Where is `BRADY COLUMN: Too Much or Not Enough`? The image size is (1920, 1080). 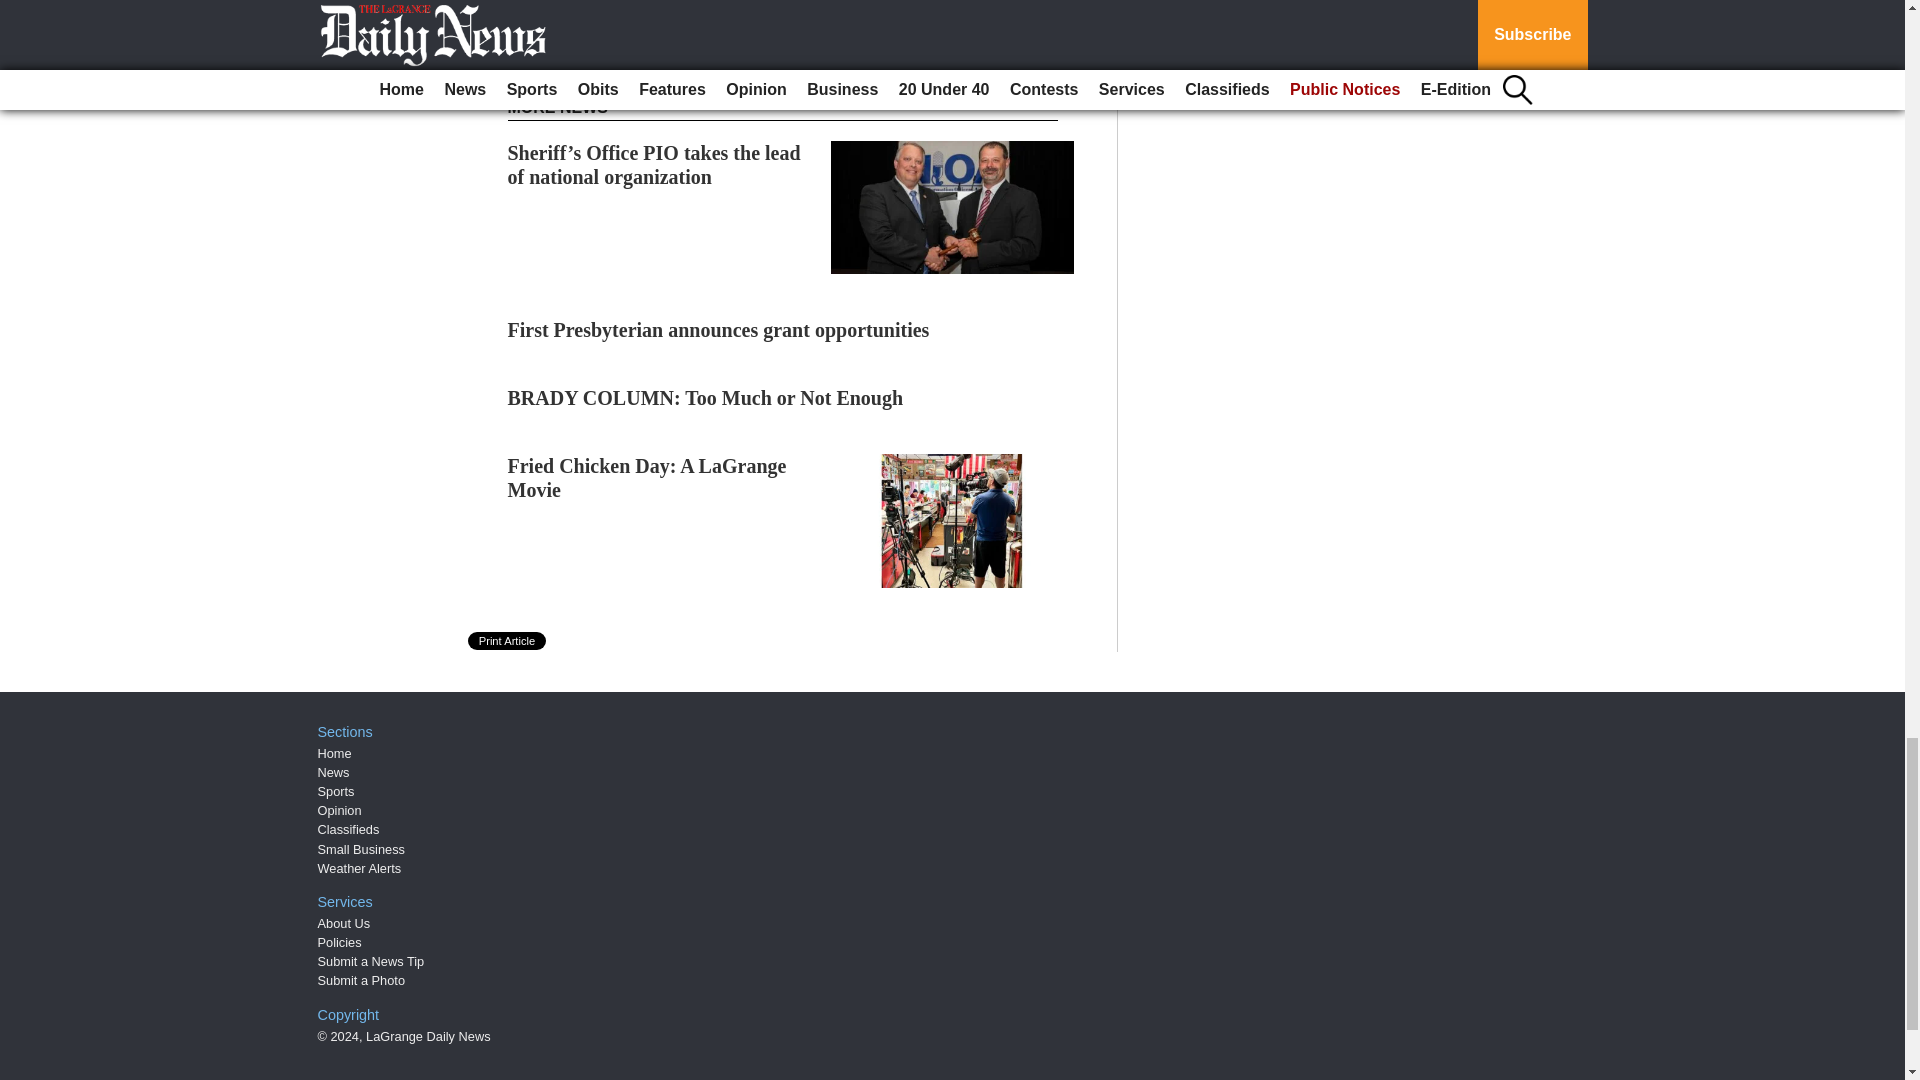
BRADY COLUMN: Too Much or Not Enough is located at coordinates (706, 398).